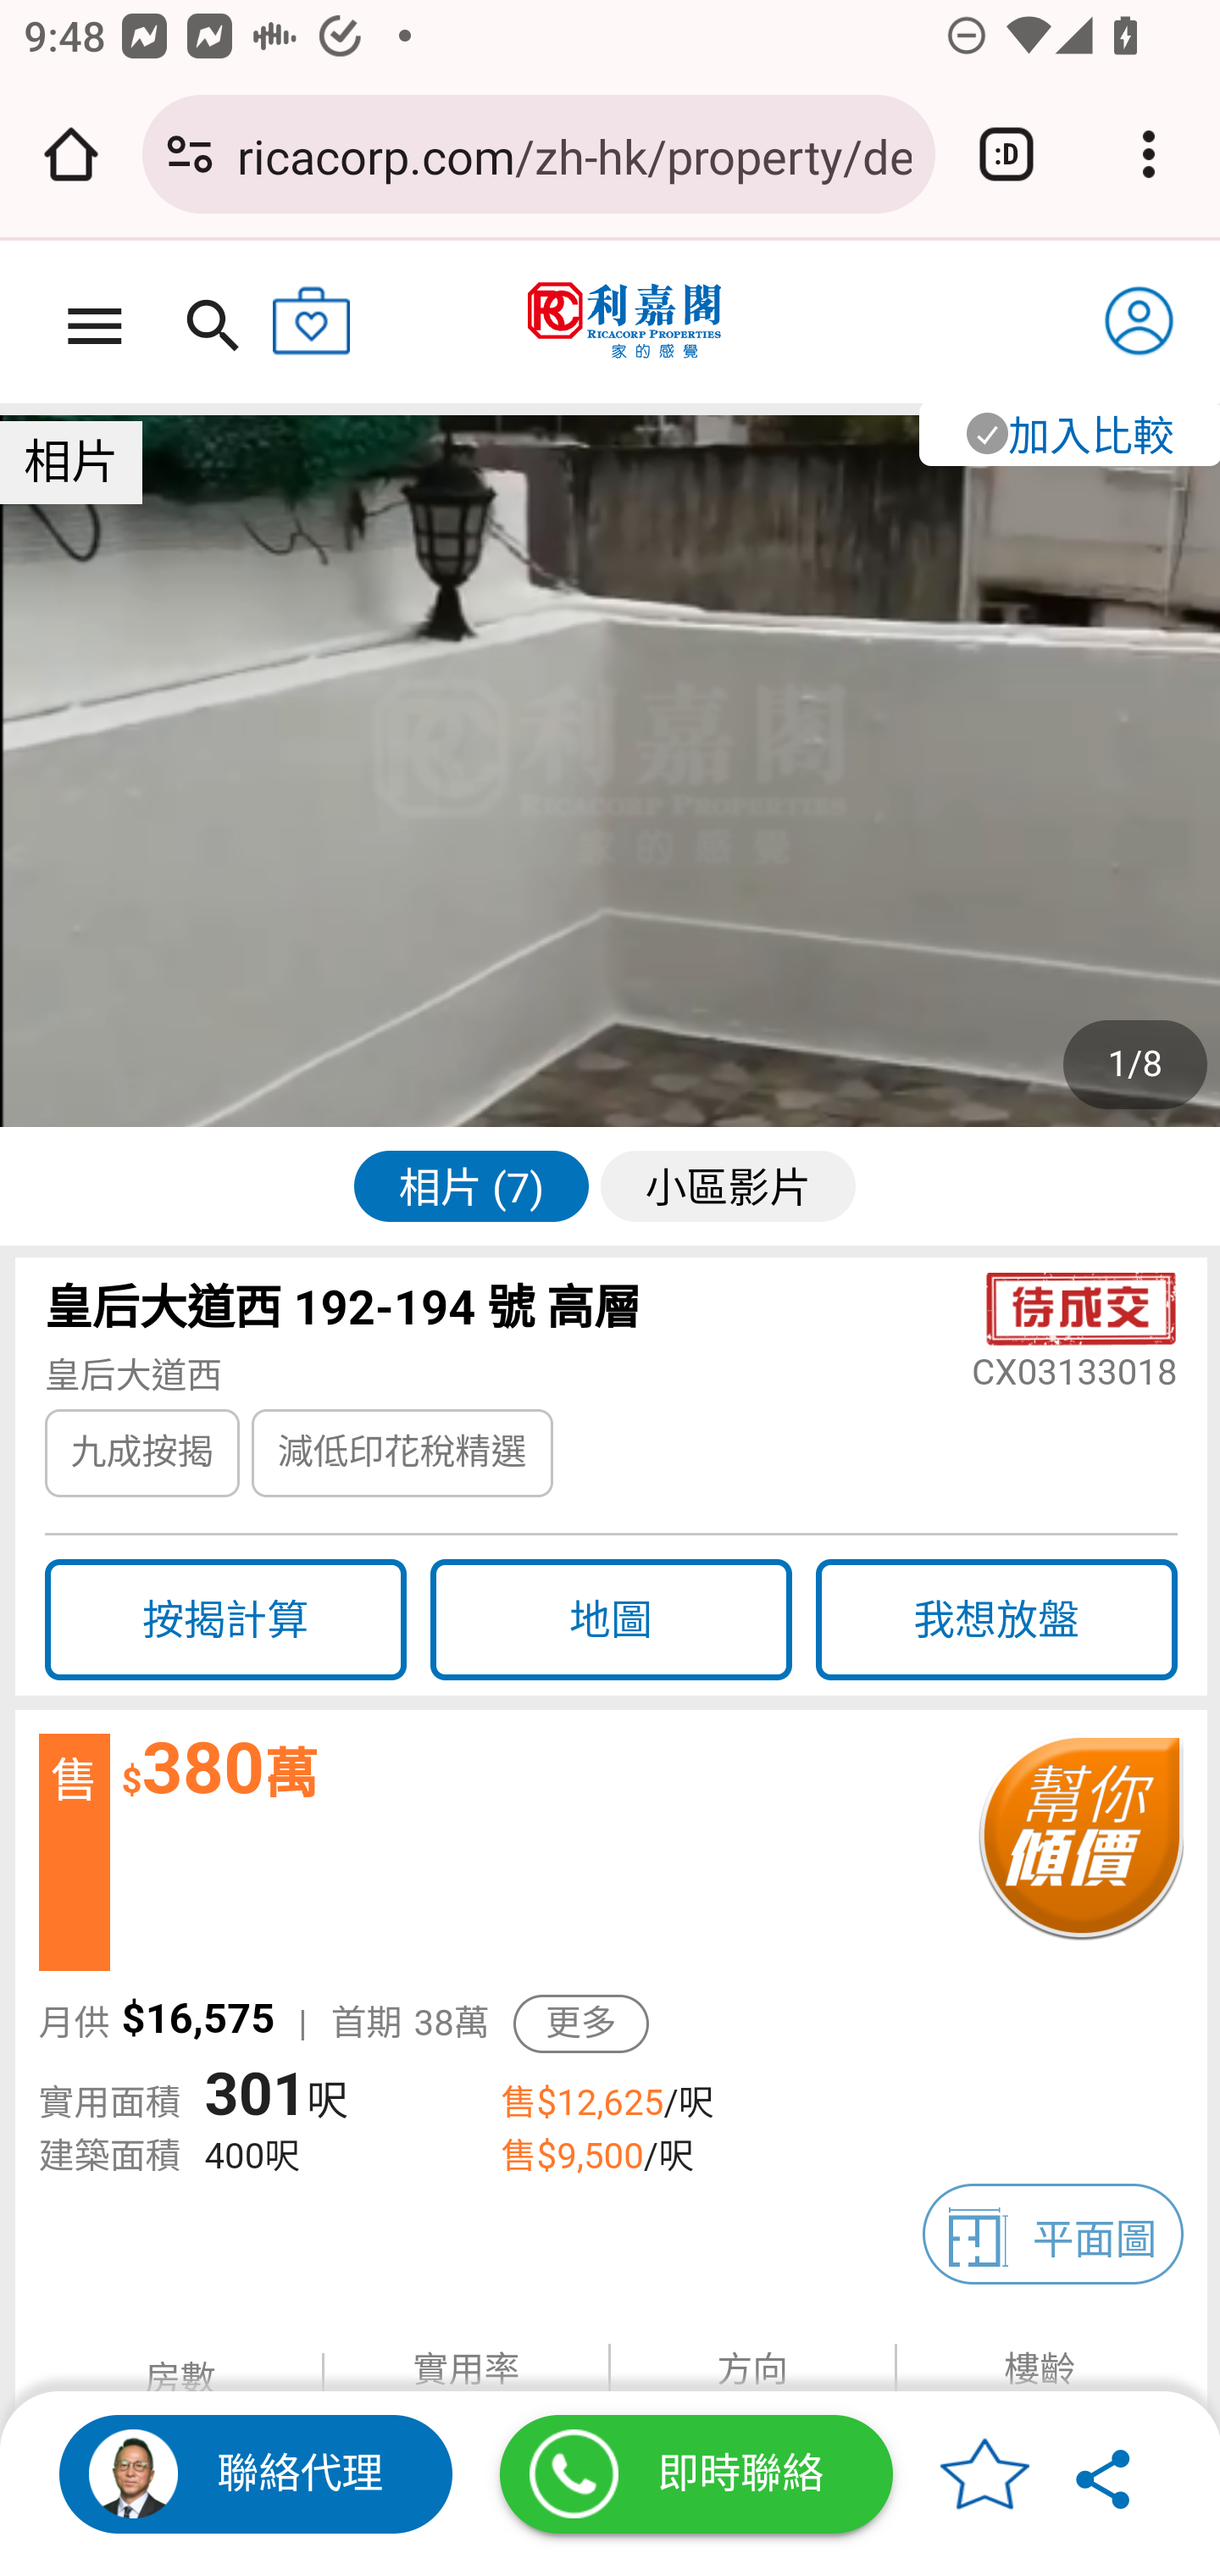  What do you see at coordinates (1067, 432) in the screenshot?
I see `unchecked 加入比較` at bounding box center [1067, 432].